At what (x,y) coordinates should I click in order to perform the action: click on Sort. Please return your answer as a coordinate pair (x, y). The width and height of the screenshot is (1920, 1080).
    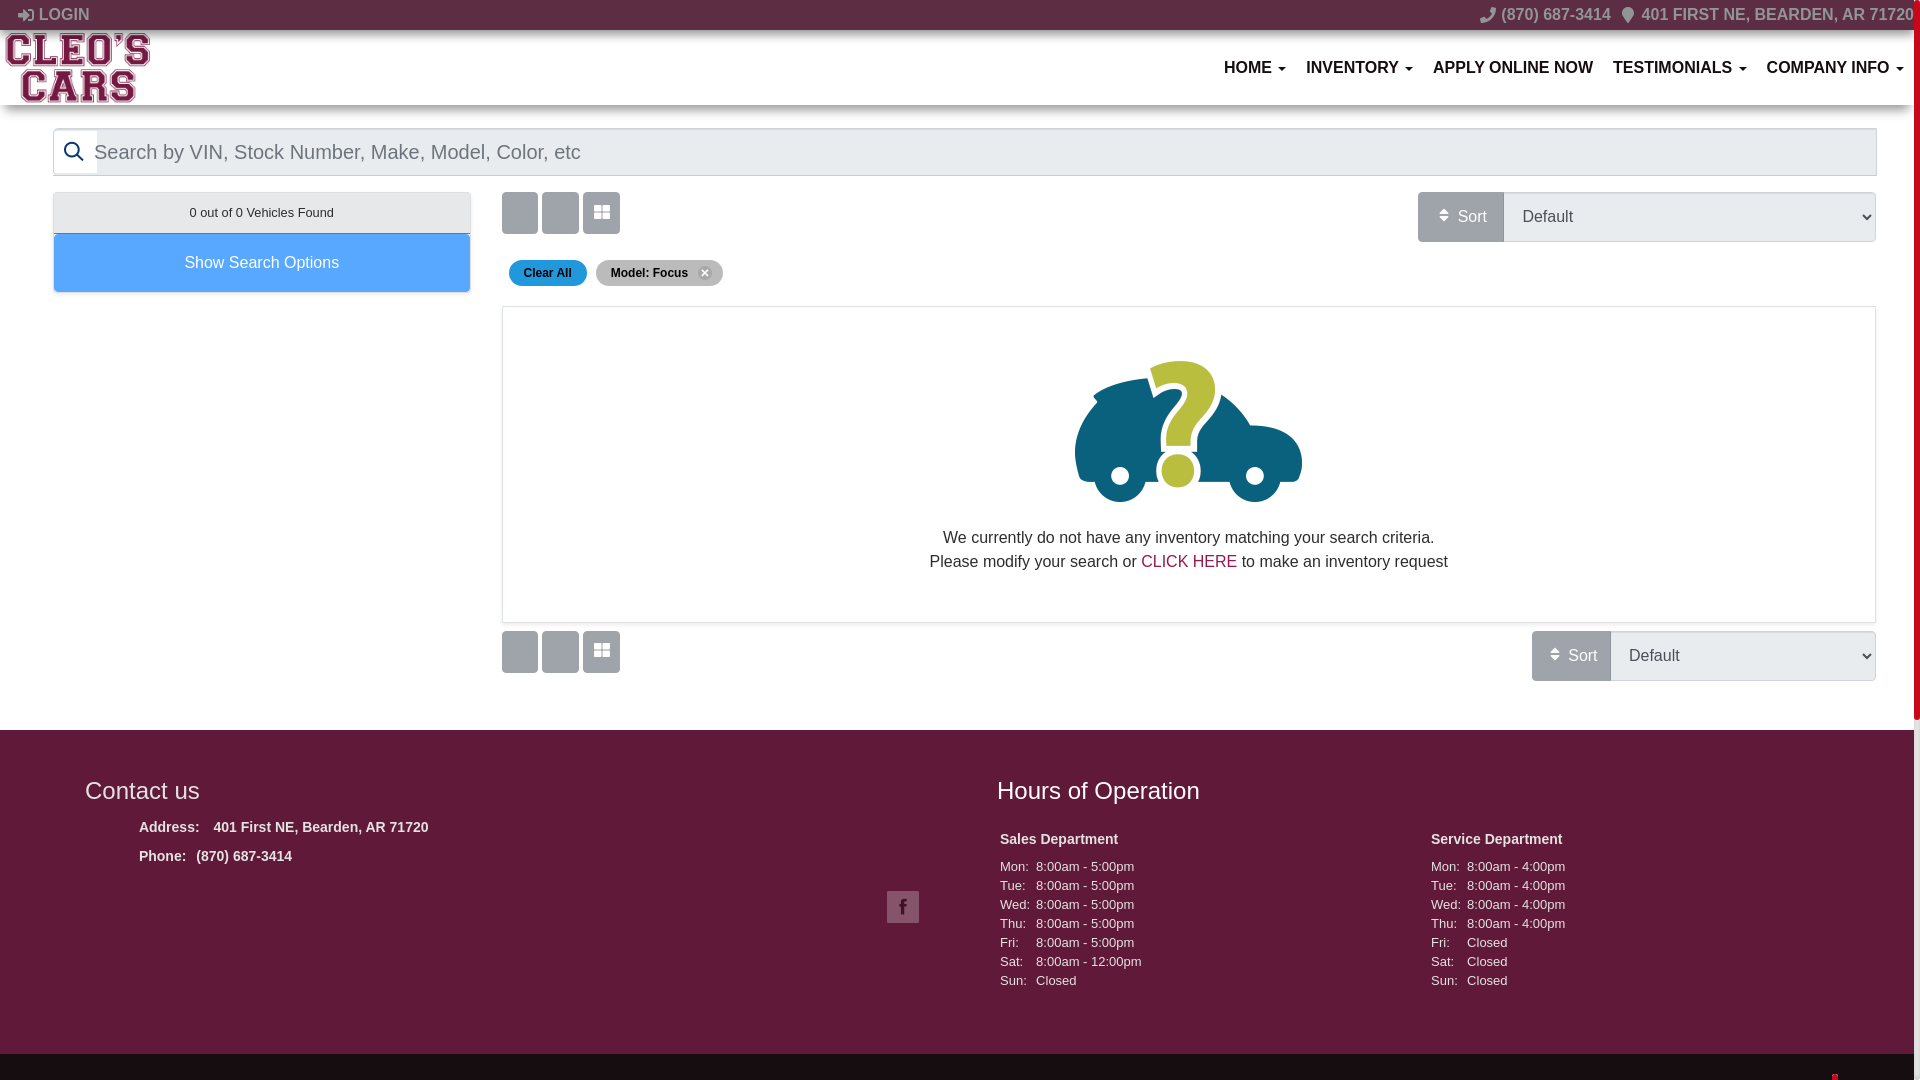
    Looking at the image, I should click on (1571, 656).